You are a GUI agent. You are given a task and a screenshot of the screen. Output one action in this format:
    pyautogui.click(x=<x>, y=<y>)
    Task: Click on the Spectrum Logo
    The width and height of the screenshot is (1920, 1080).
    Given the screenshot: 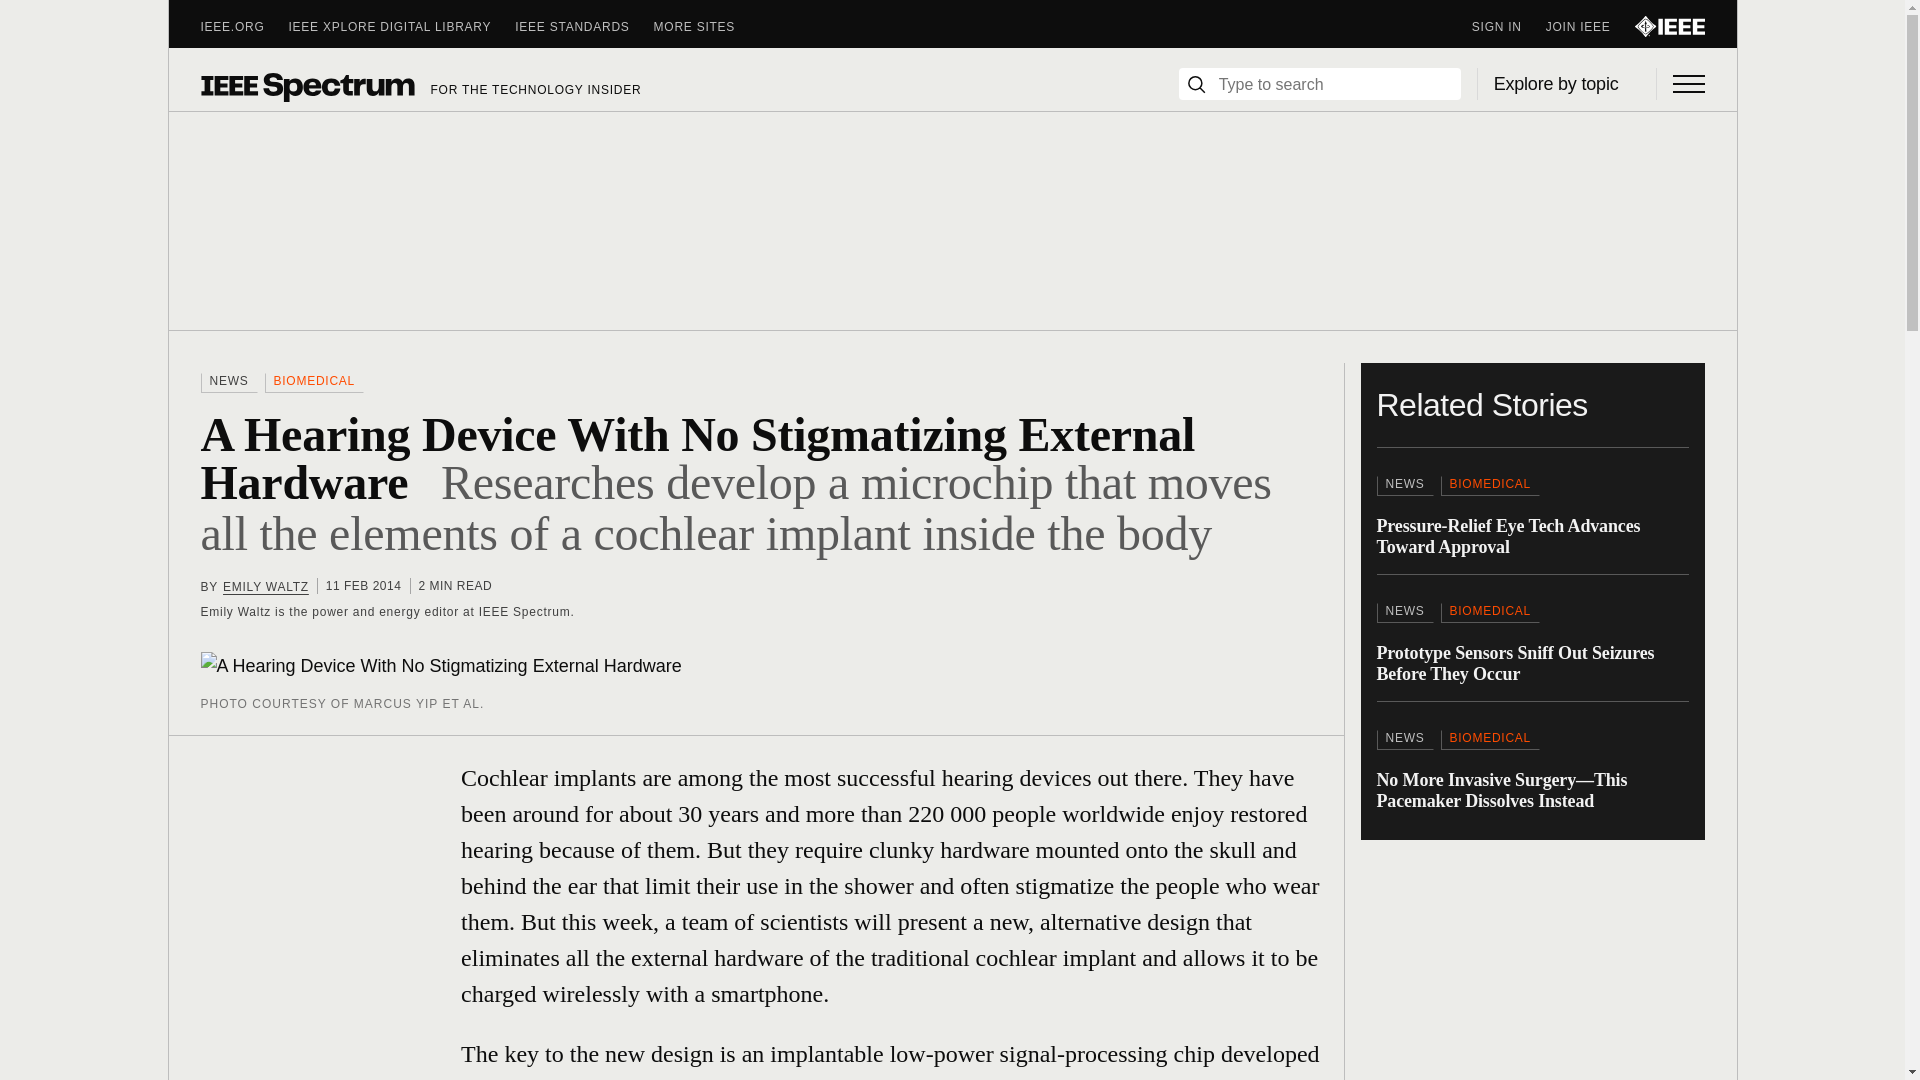 What is the action you would take?
    pyautogui.click(x=306, y=86)
    